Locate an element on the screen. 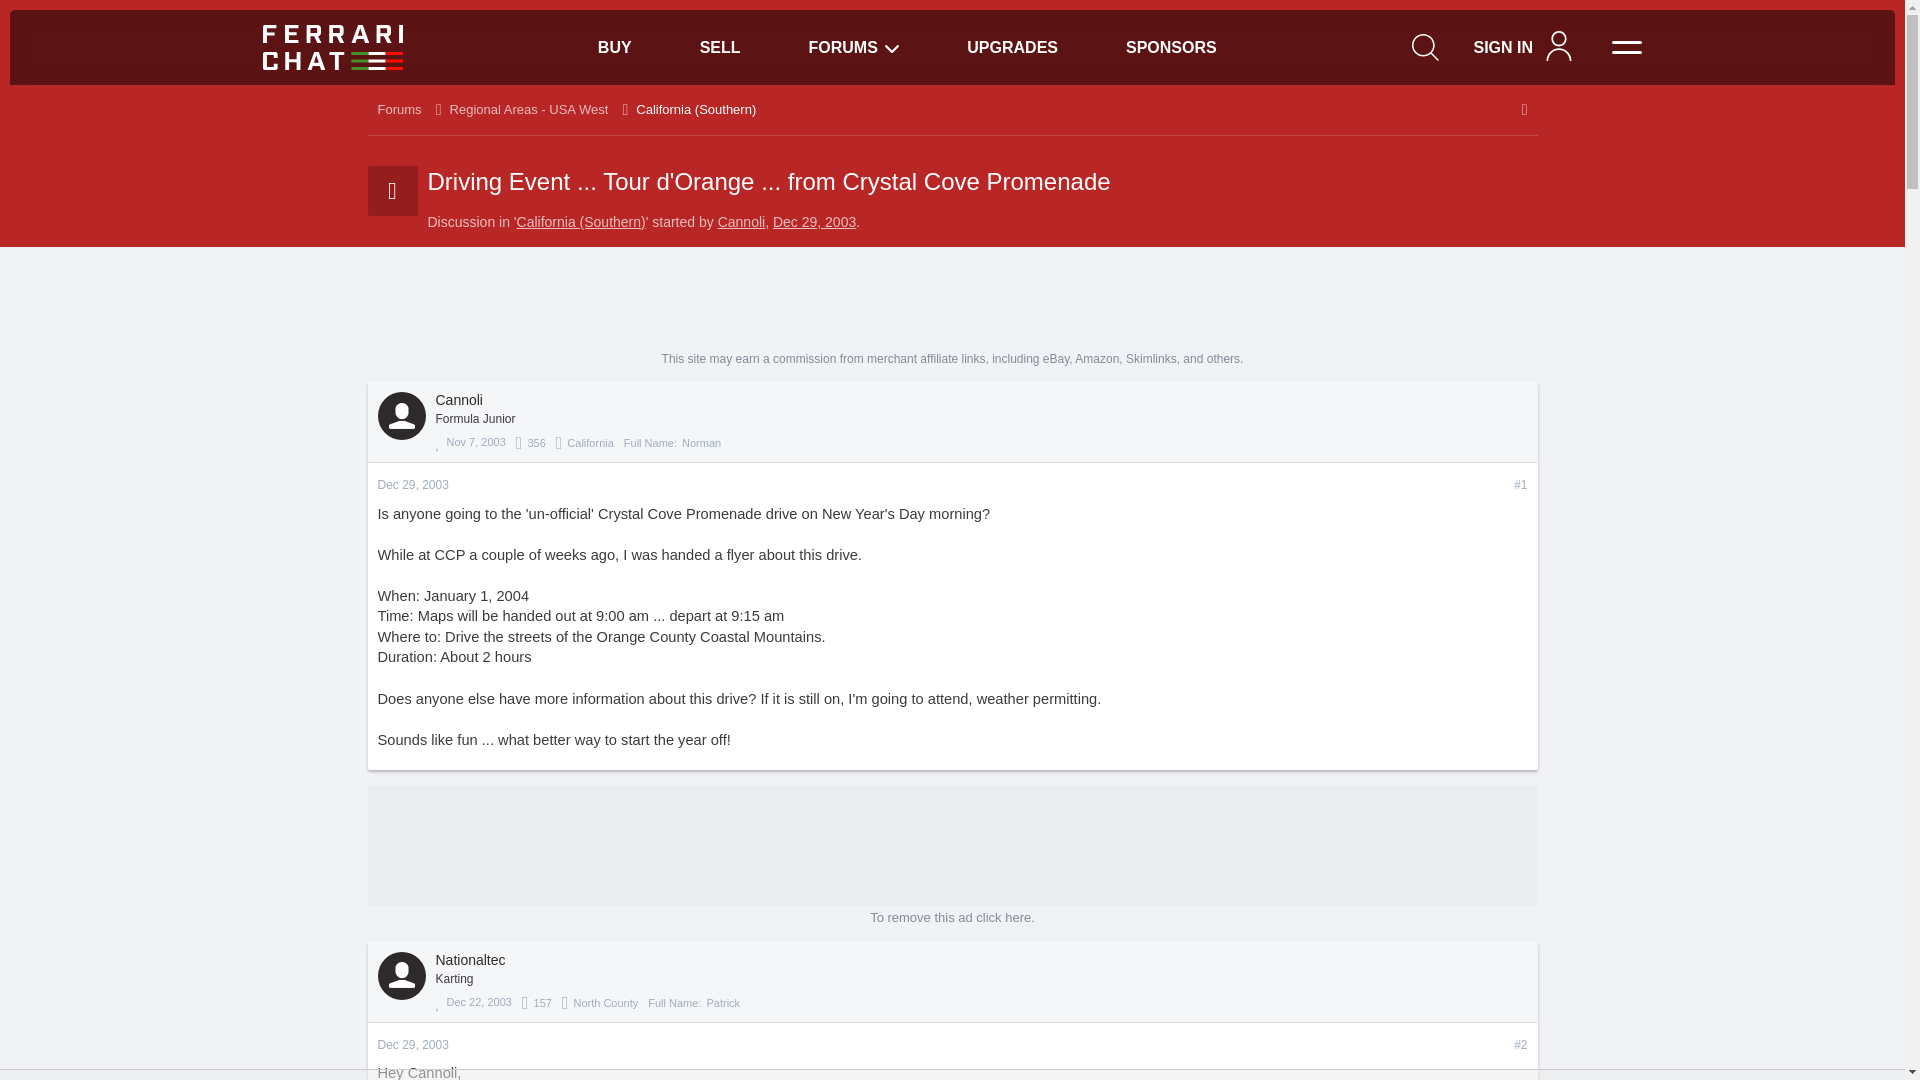 Image resolution: width=1920 pixels, height=1080 pixels. UPGRADES is located at coordinates (1012, 47).